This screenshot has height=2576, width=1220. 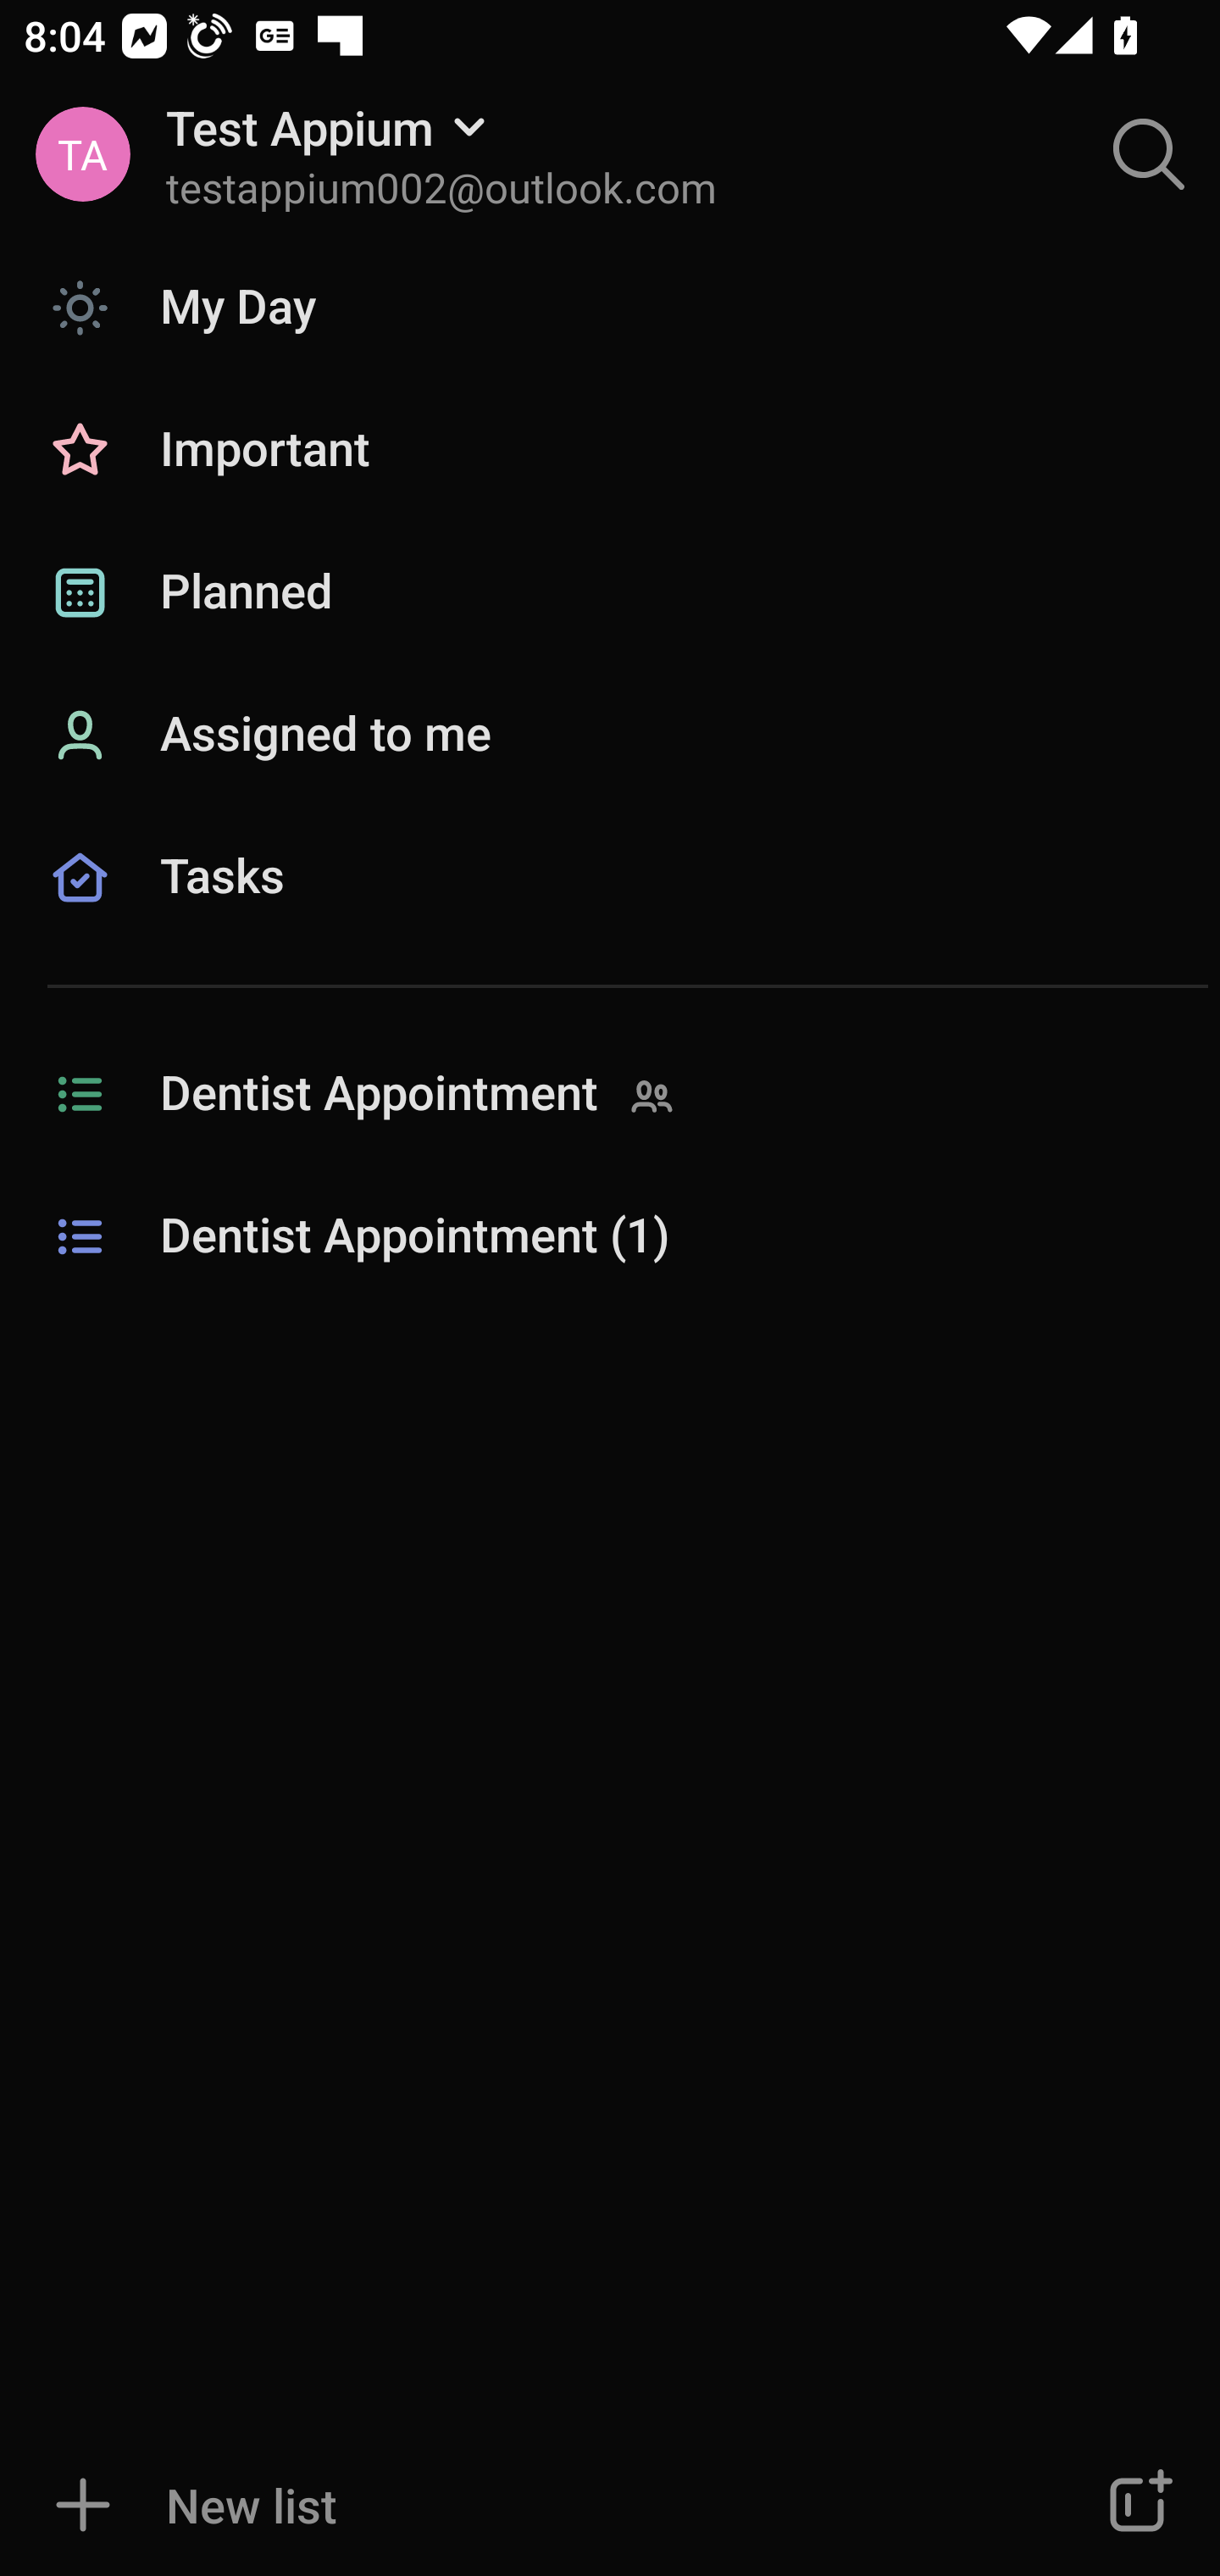 I want to click on Dentist Appointment (1), so click(x=610, y=1237).